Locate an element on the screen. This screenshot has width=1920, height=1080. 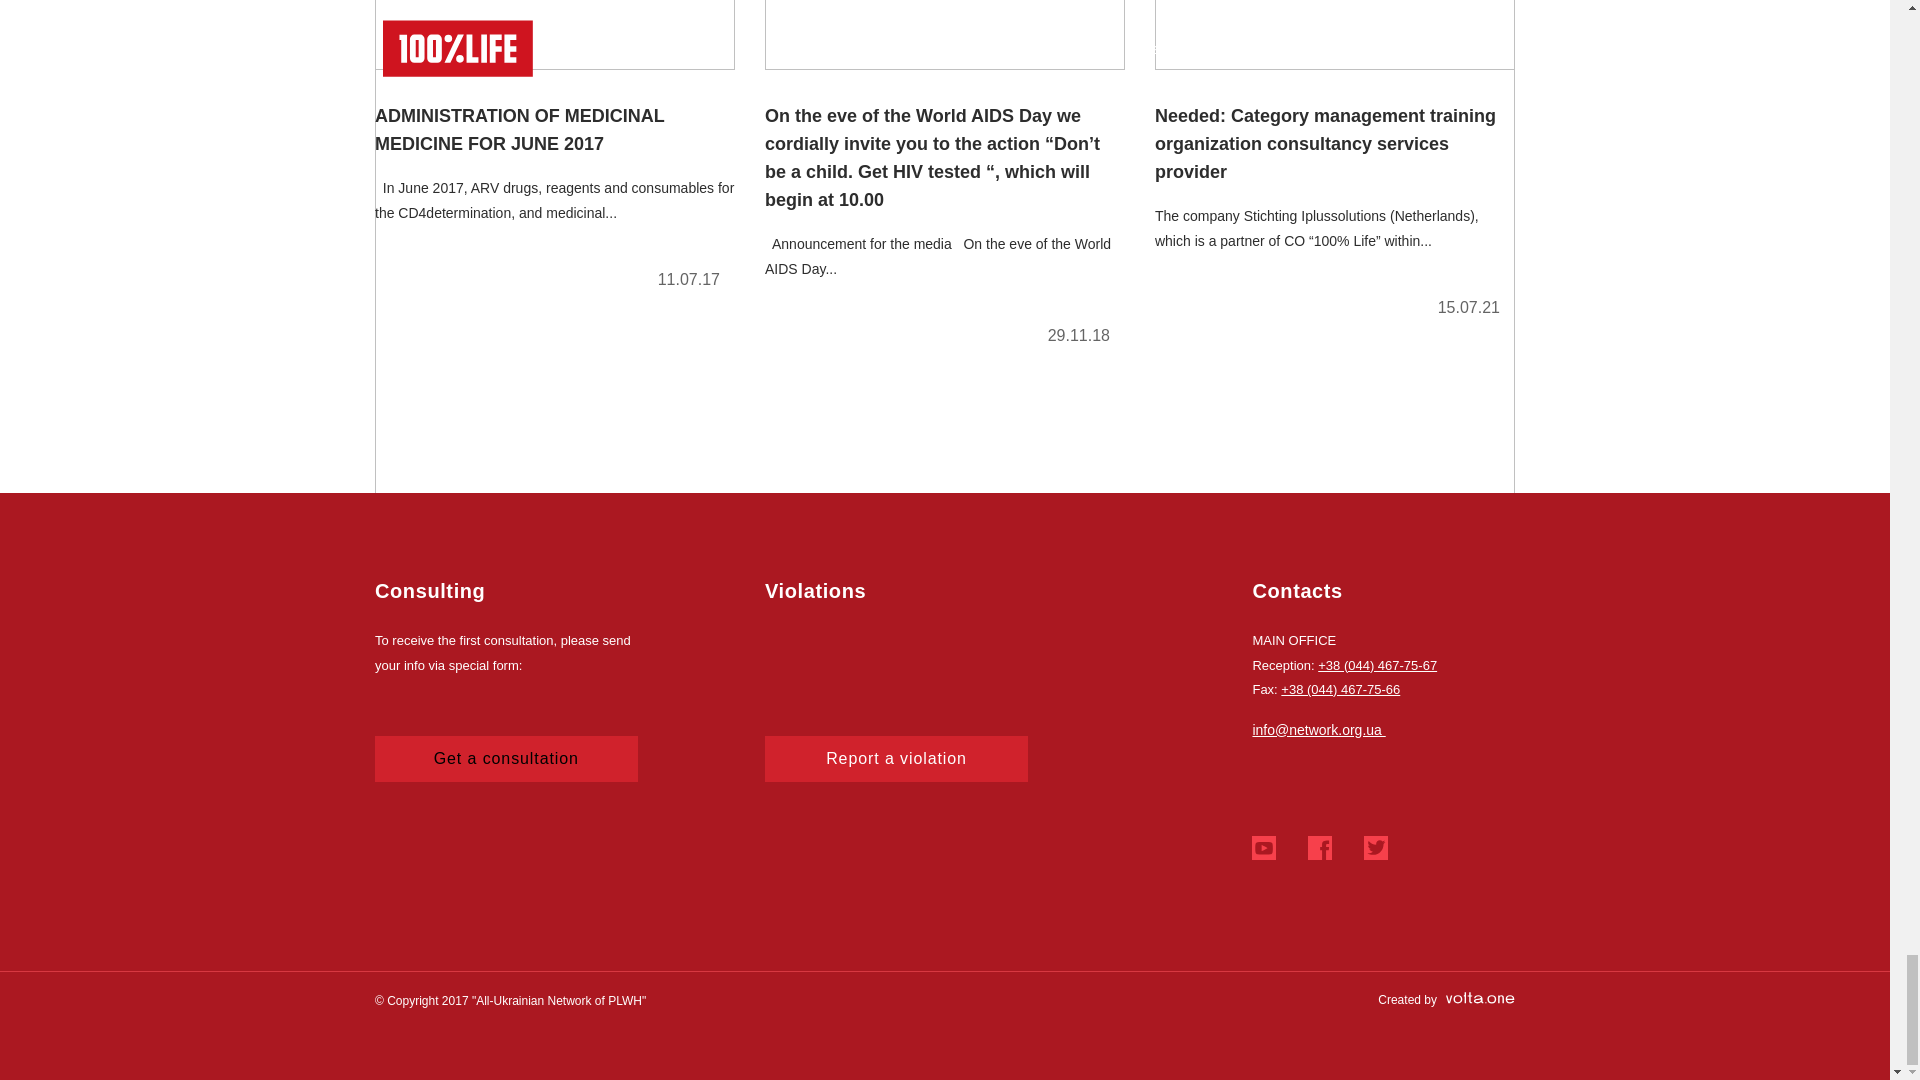
Created by is located at coordinates (1446, 999).